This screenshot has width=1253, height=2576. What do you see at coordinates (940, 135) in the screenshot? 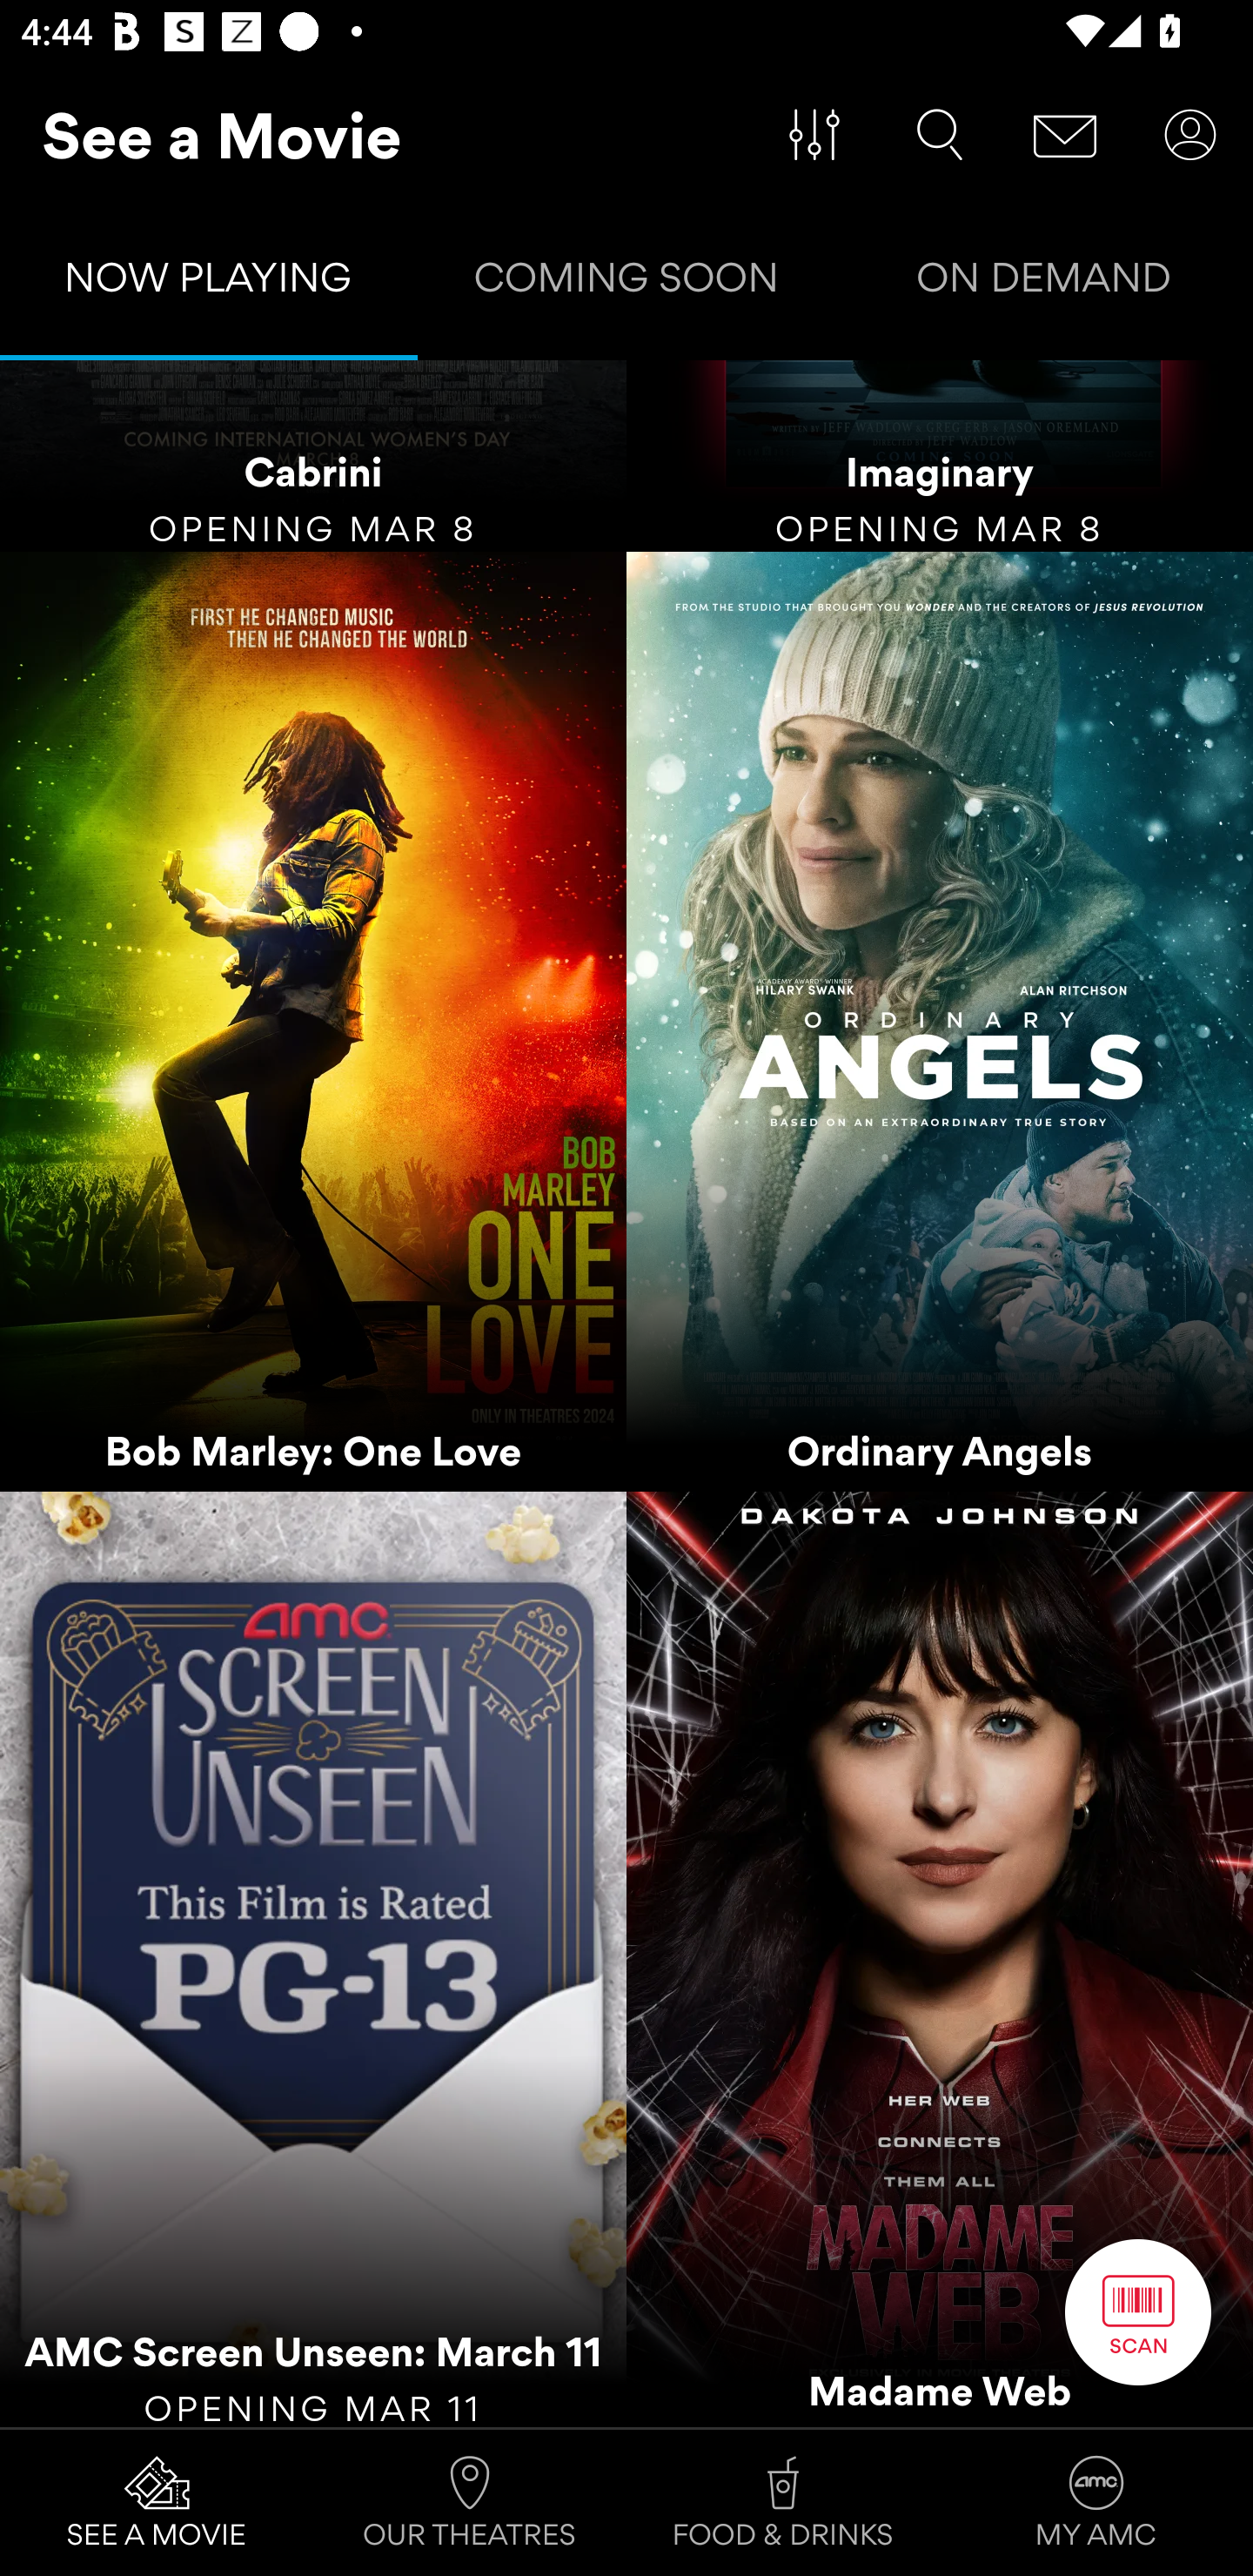
I see `Search` at bounding box center [940, 135].